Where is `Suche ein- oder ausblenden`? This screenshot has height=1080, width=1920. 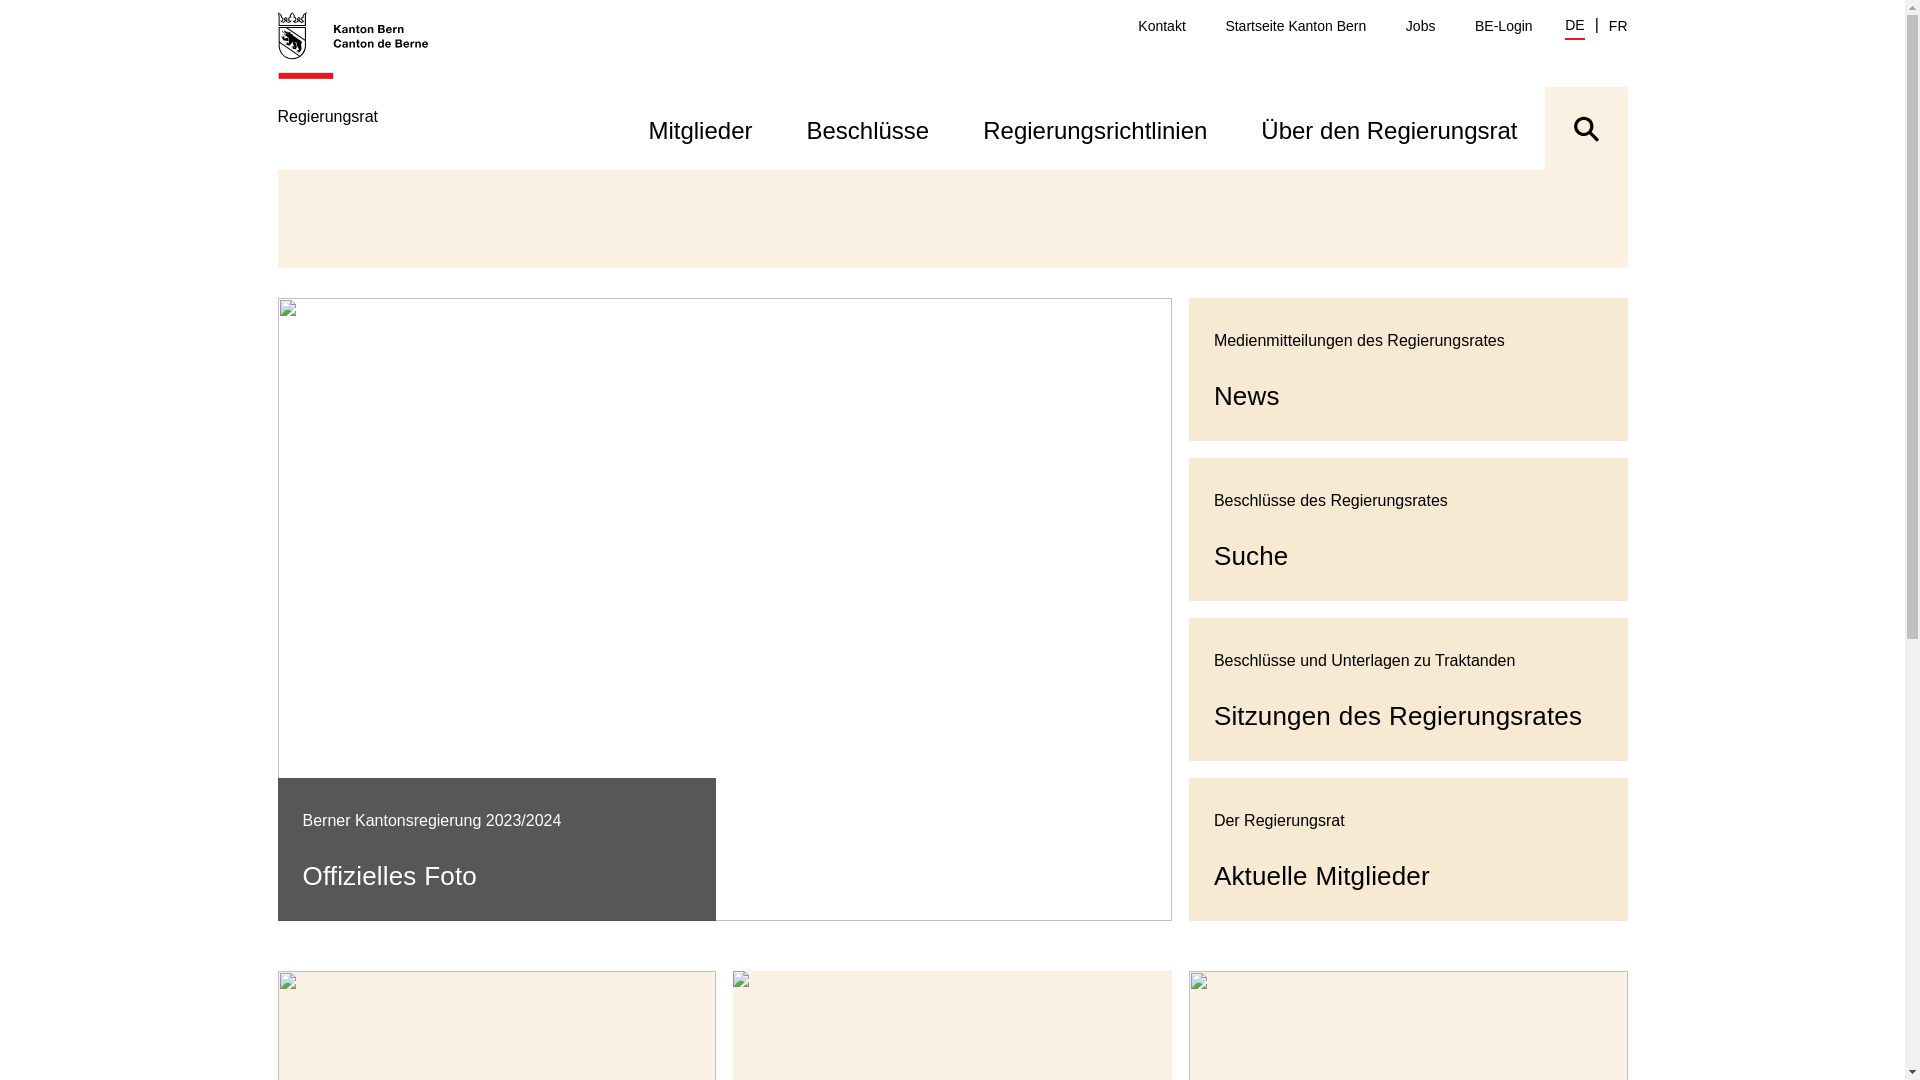
Suche ein- oder ausblenden is located at coordinates (1586, 128).